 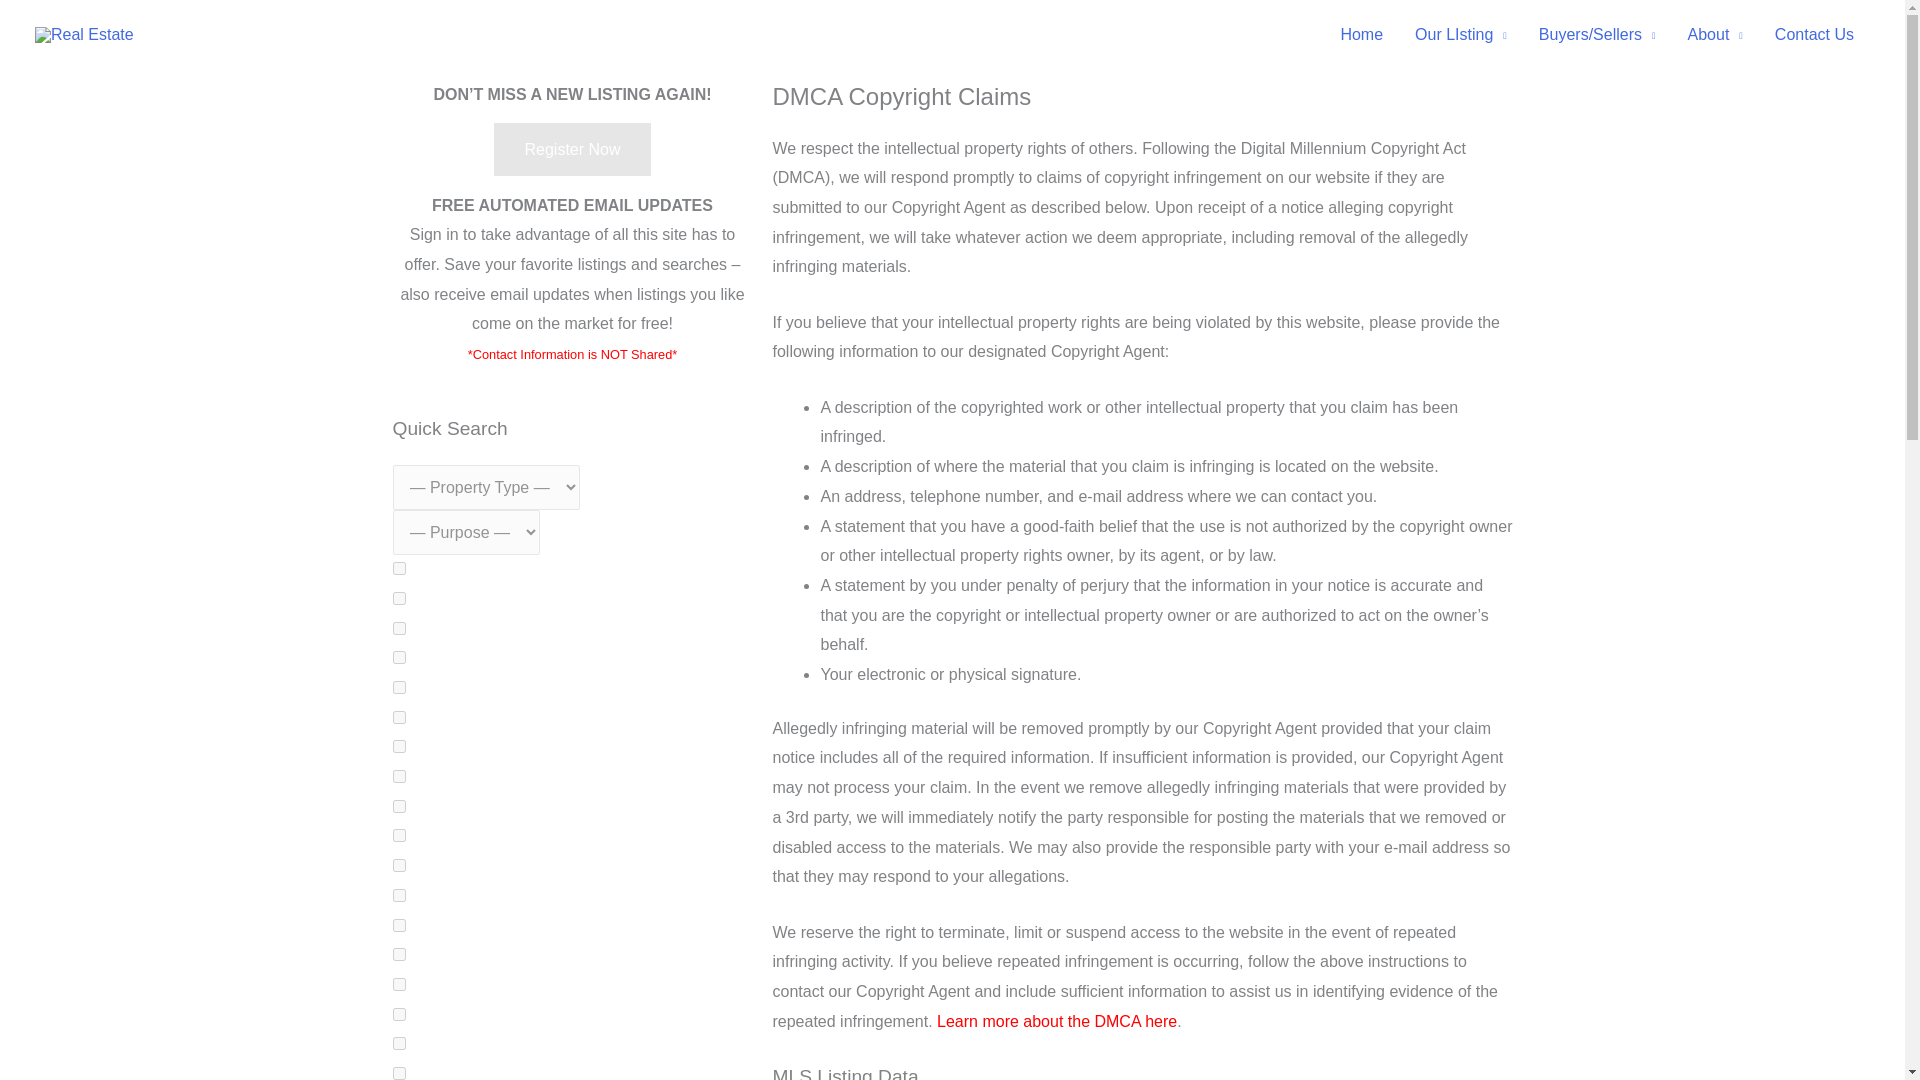 I want to click on on, so click(x=398, y=658).